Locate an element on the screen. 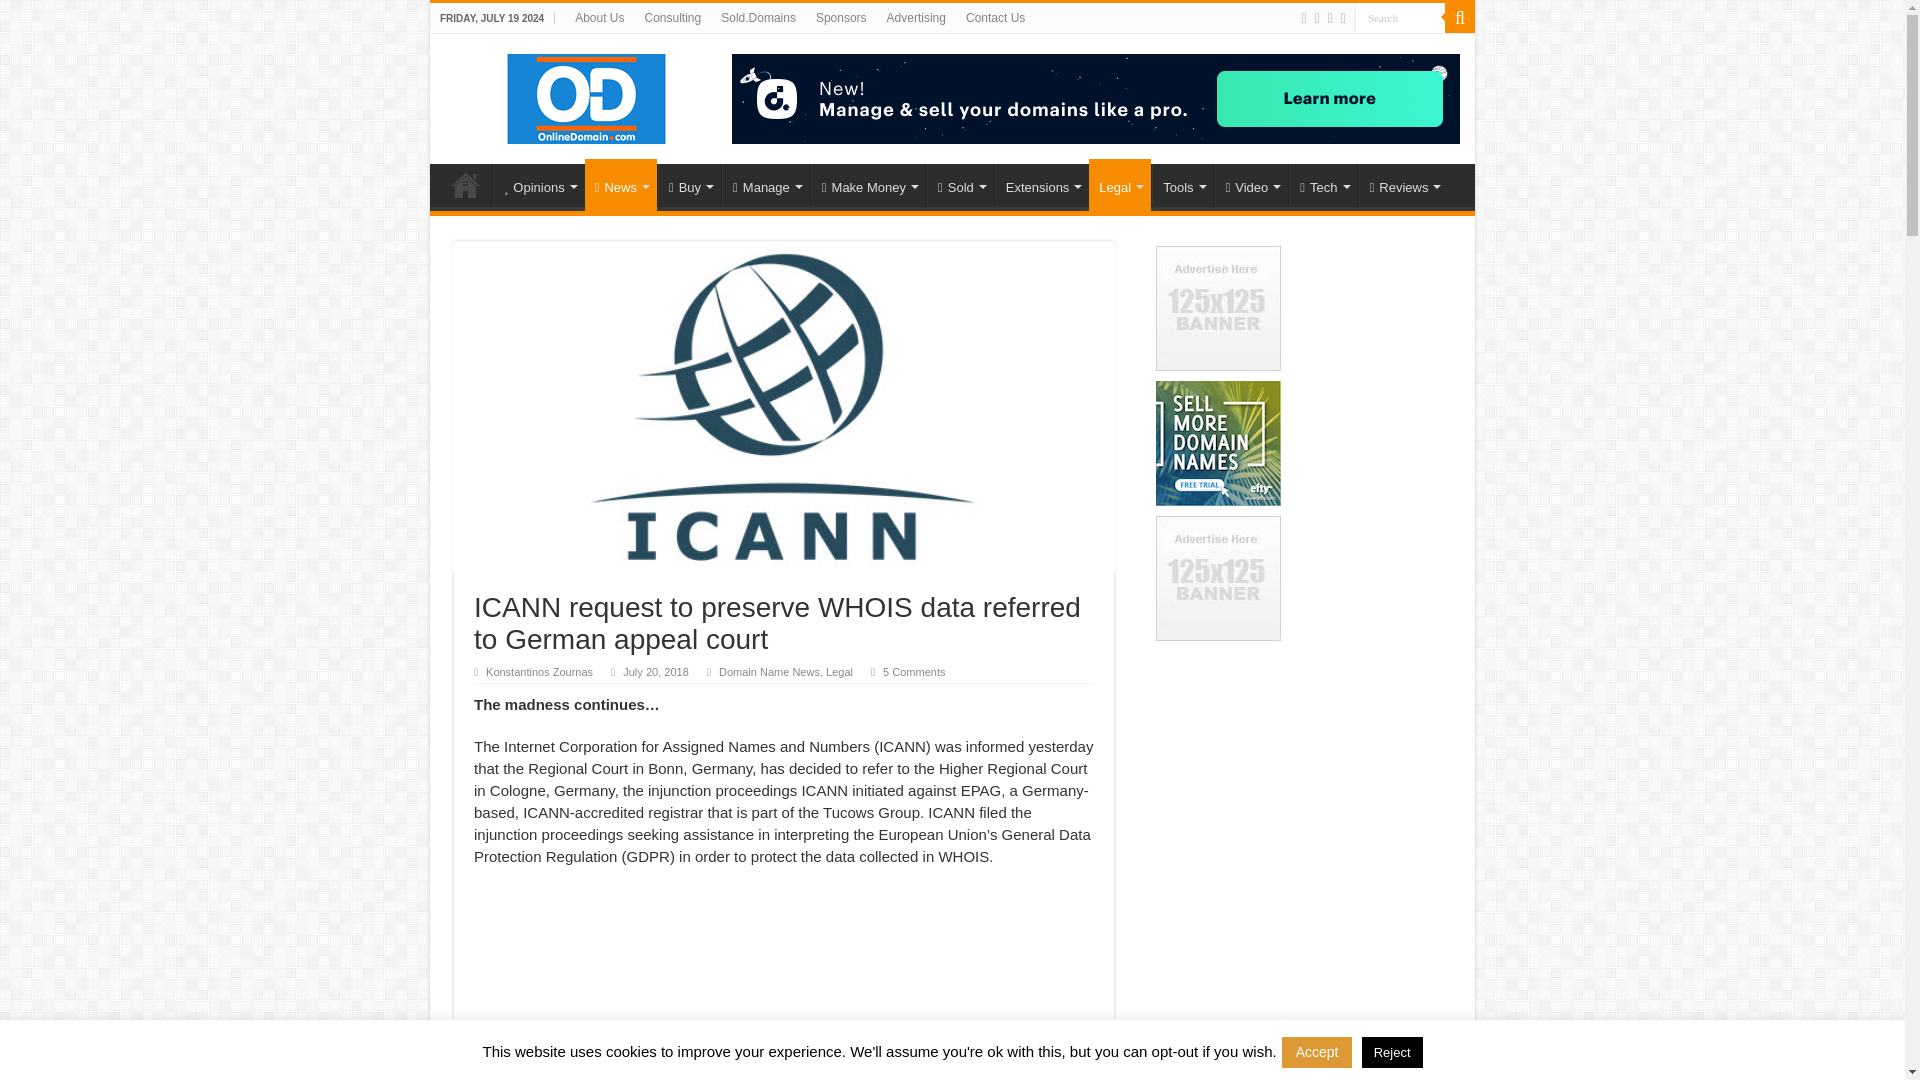 This screenshot has width=1920, height=1080. Sold.Domains is located at coordinates (758, 18).